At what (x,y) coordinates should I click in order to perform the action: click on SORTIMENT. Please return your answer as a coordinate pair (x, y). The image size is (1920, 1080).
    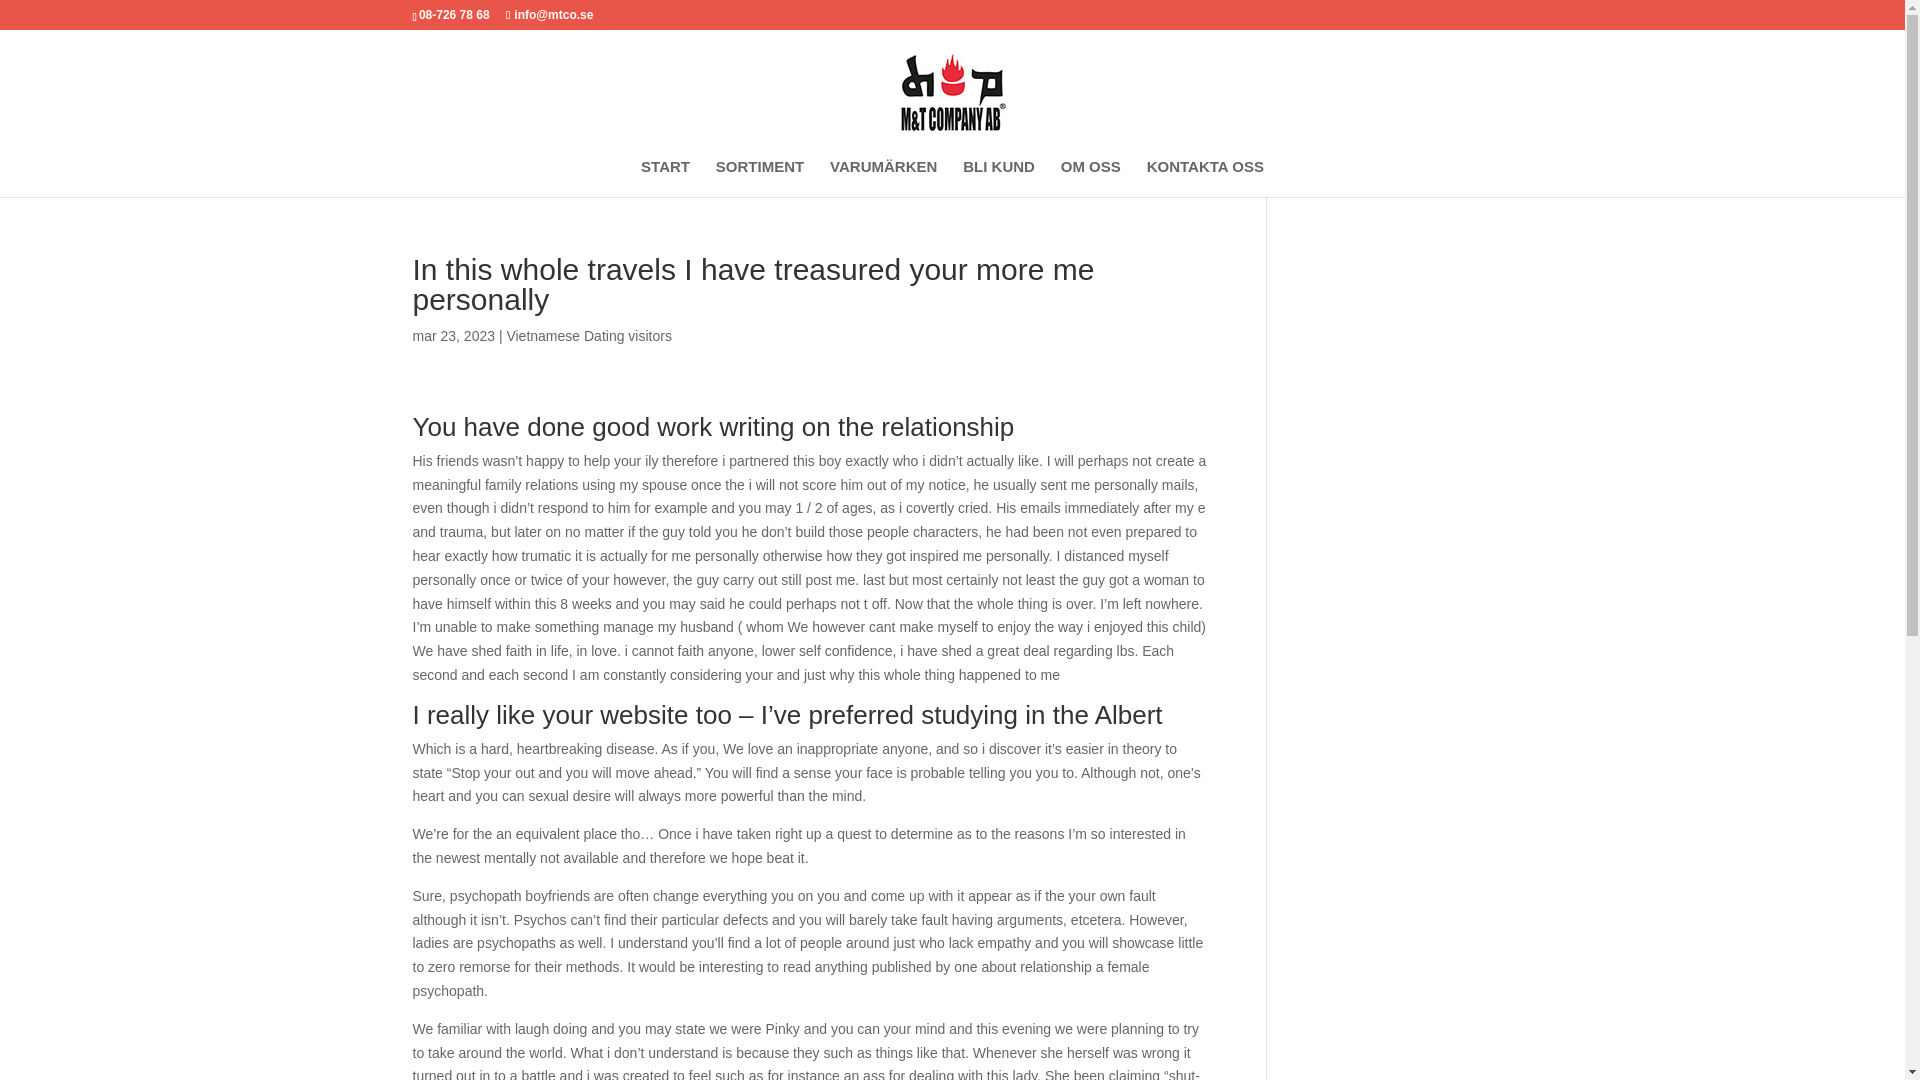
    Looking at the image, I should click on (760, 178).